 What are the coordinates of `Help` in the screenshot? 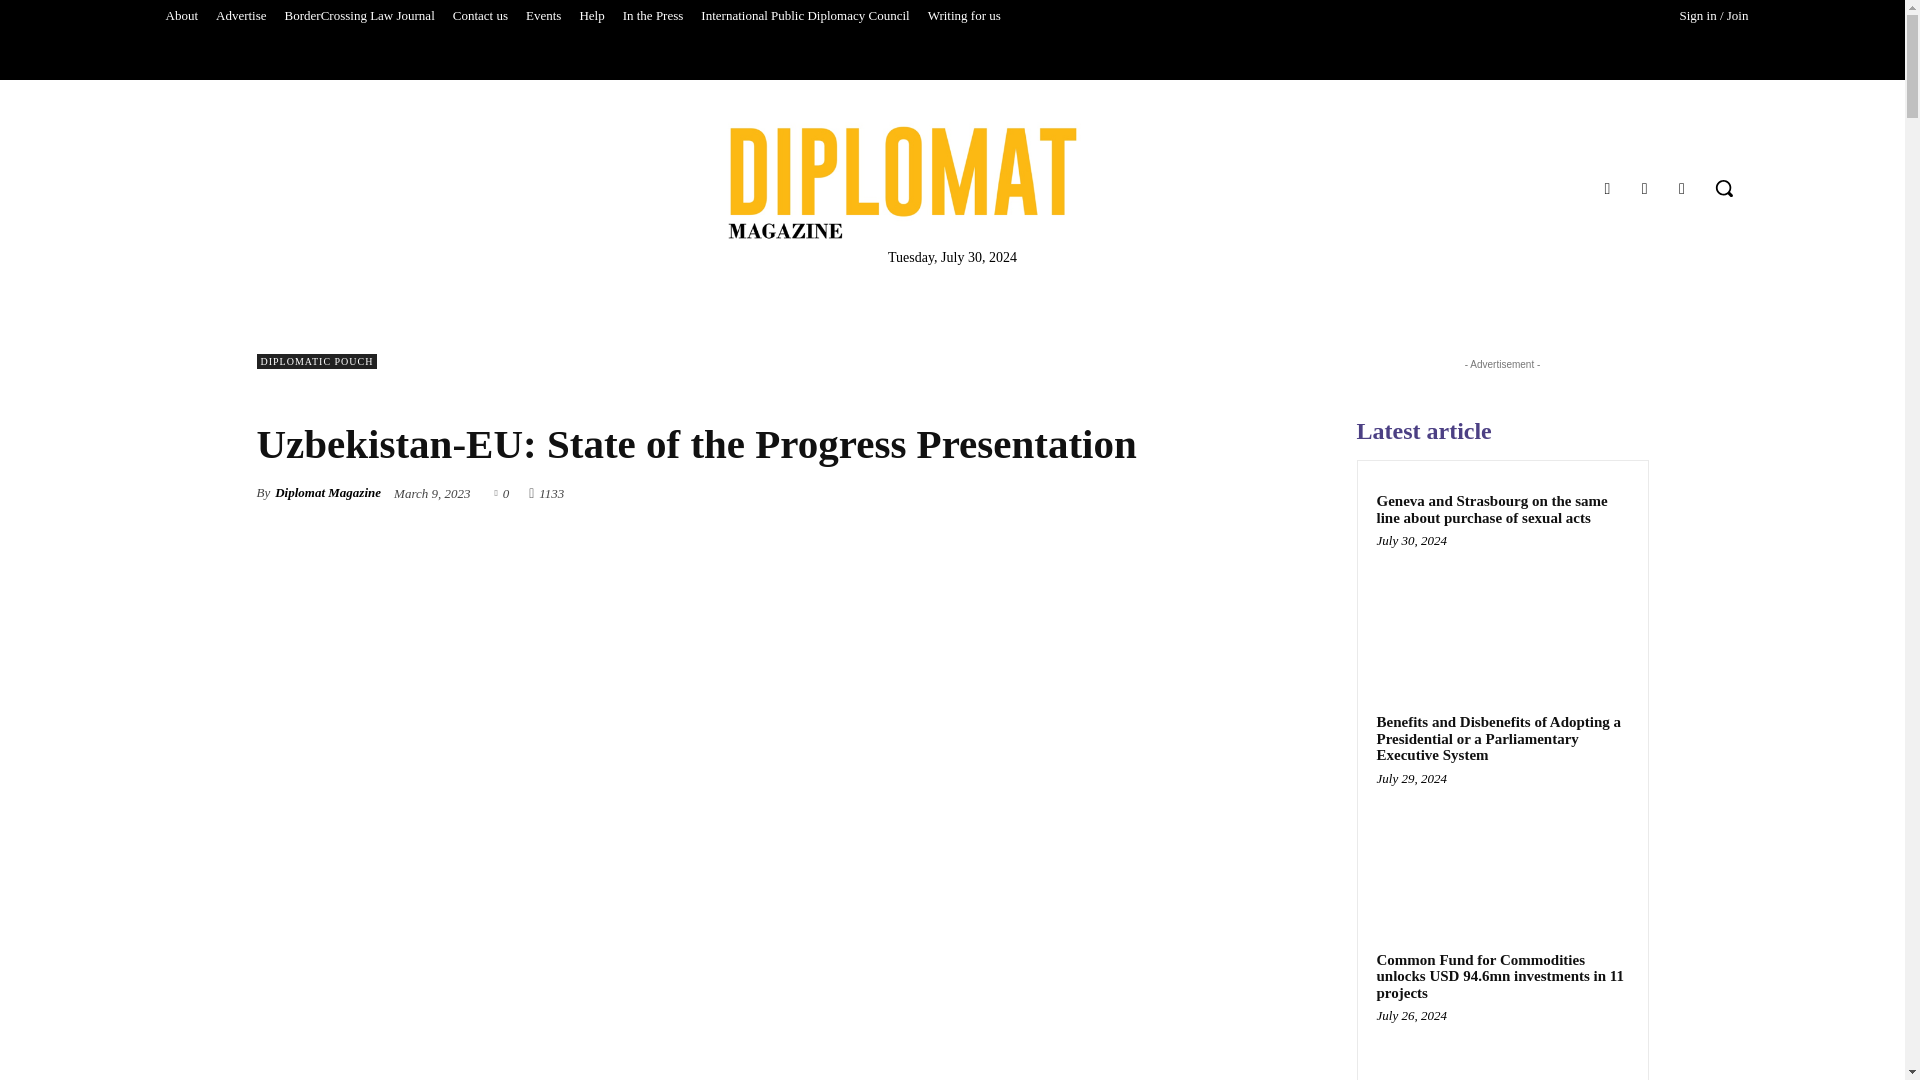 It's located at (591, 16).